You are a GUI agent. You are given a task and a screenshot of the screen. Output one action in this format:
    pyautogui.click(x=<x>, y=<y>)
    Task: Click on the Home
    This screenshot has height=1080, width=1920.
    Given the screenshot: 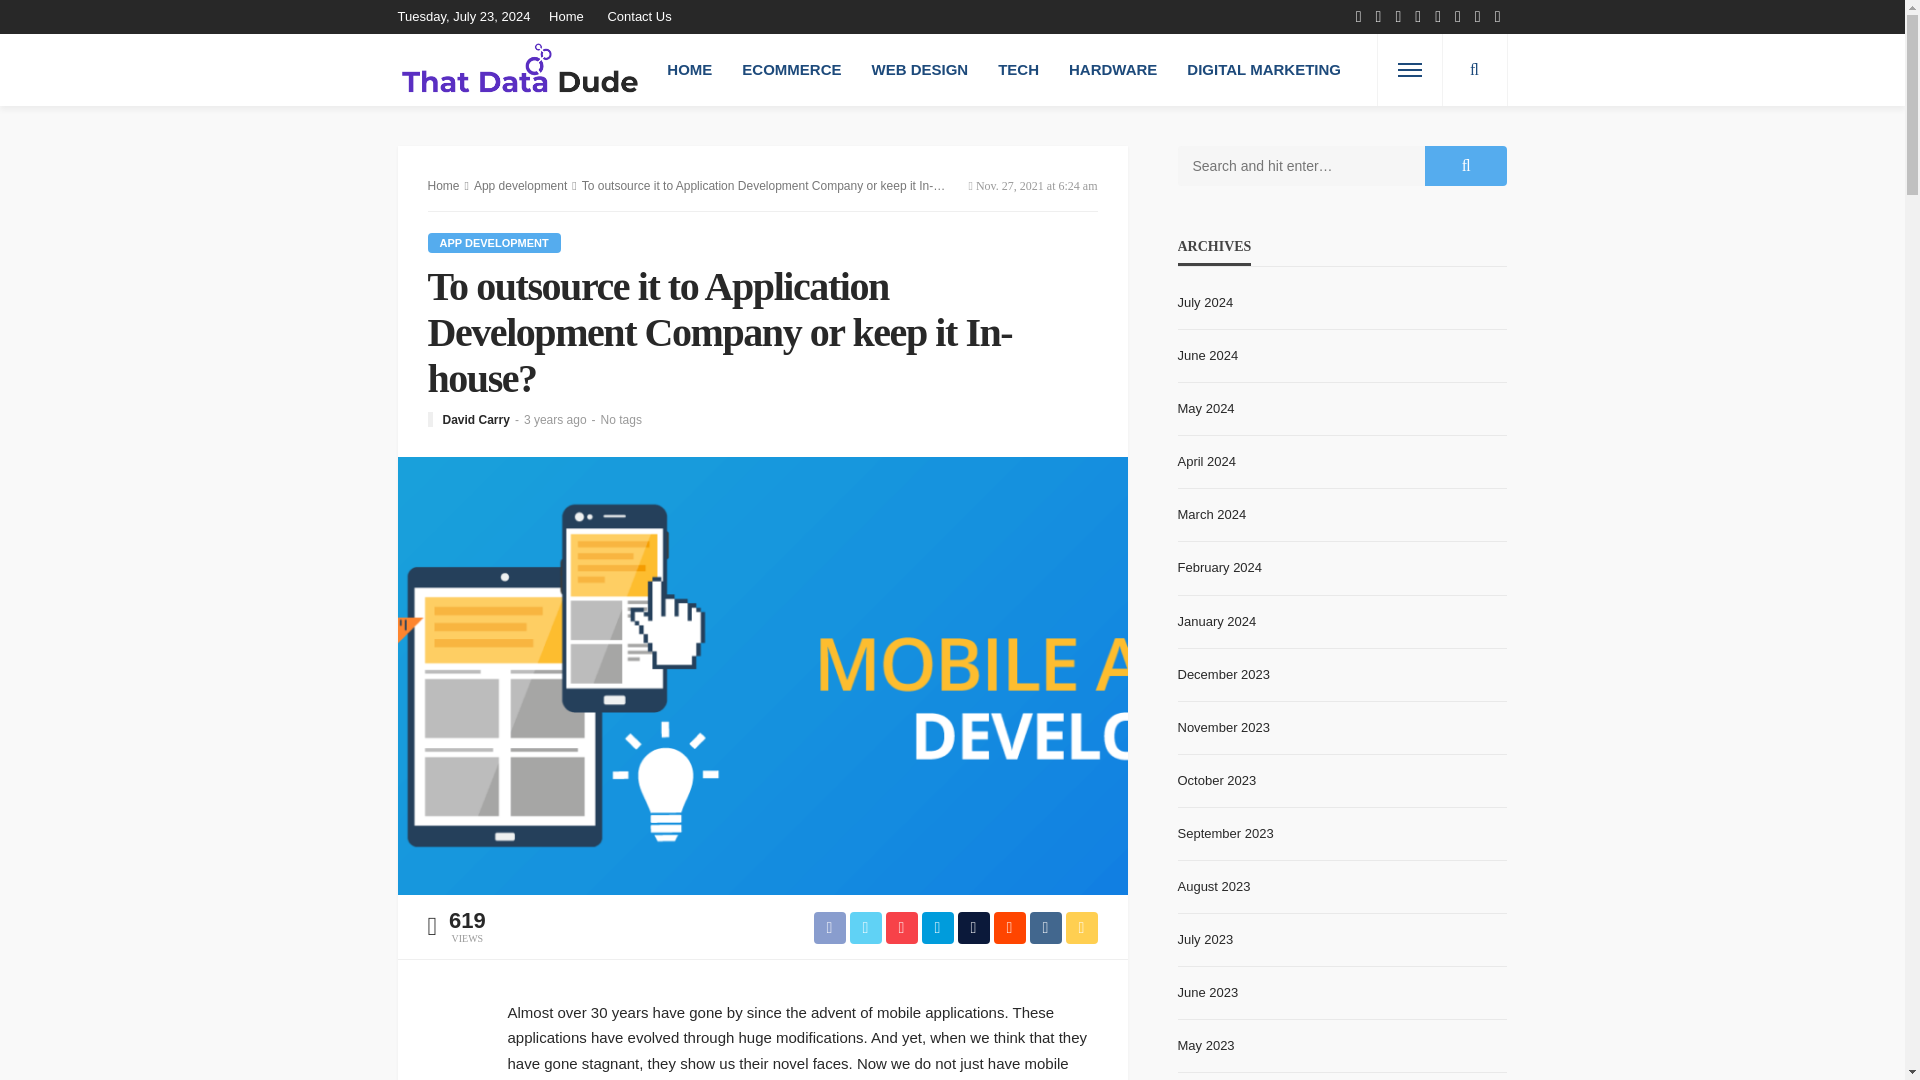 What is the action you would take?
    pyautogui.click(x=571, y=16)
    